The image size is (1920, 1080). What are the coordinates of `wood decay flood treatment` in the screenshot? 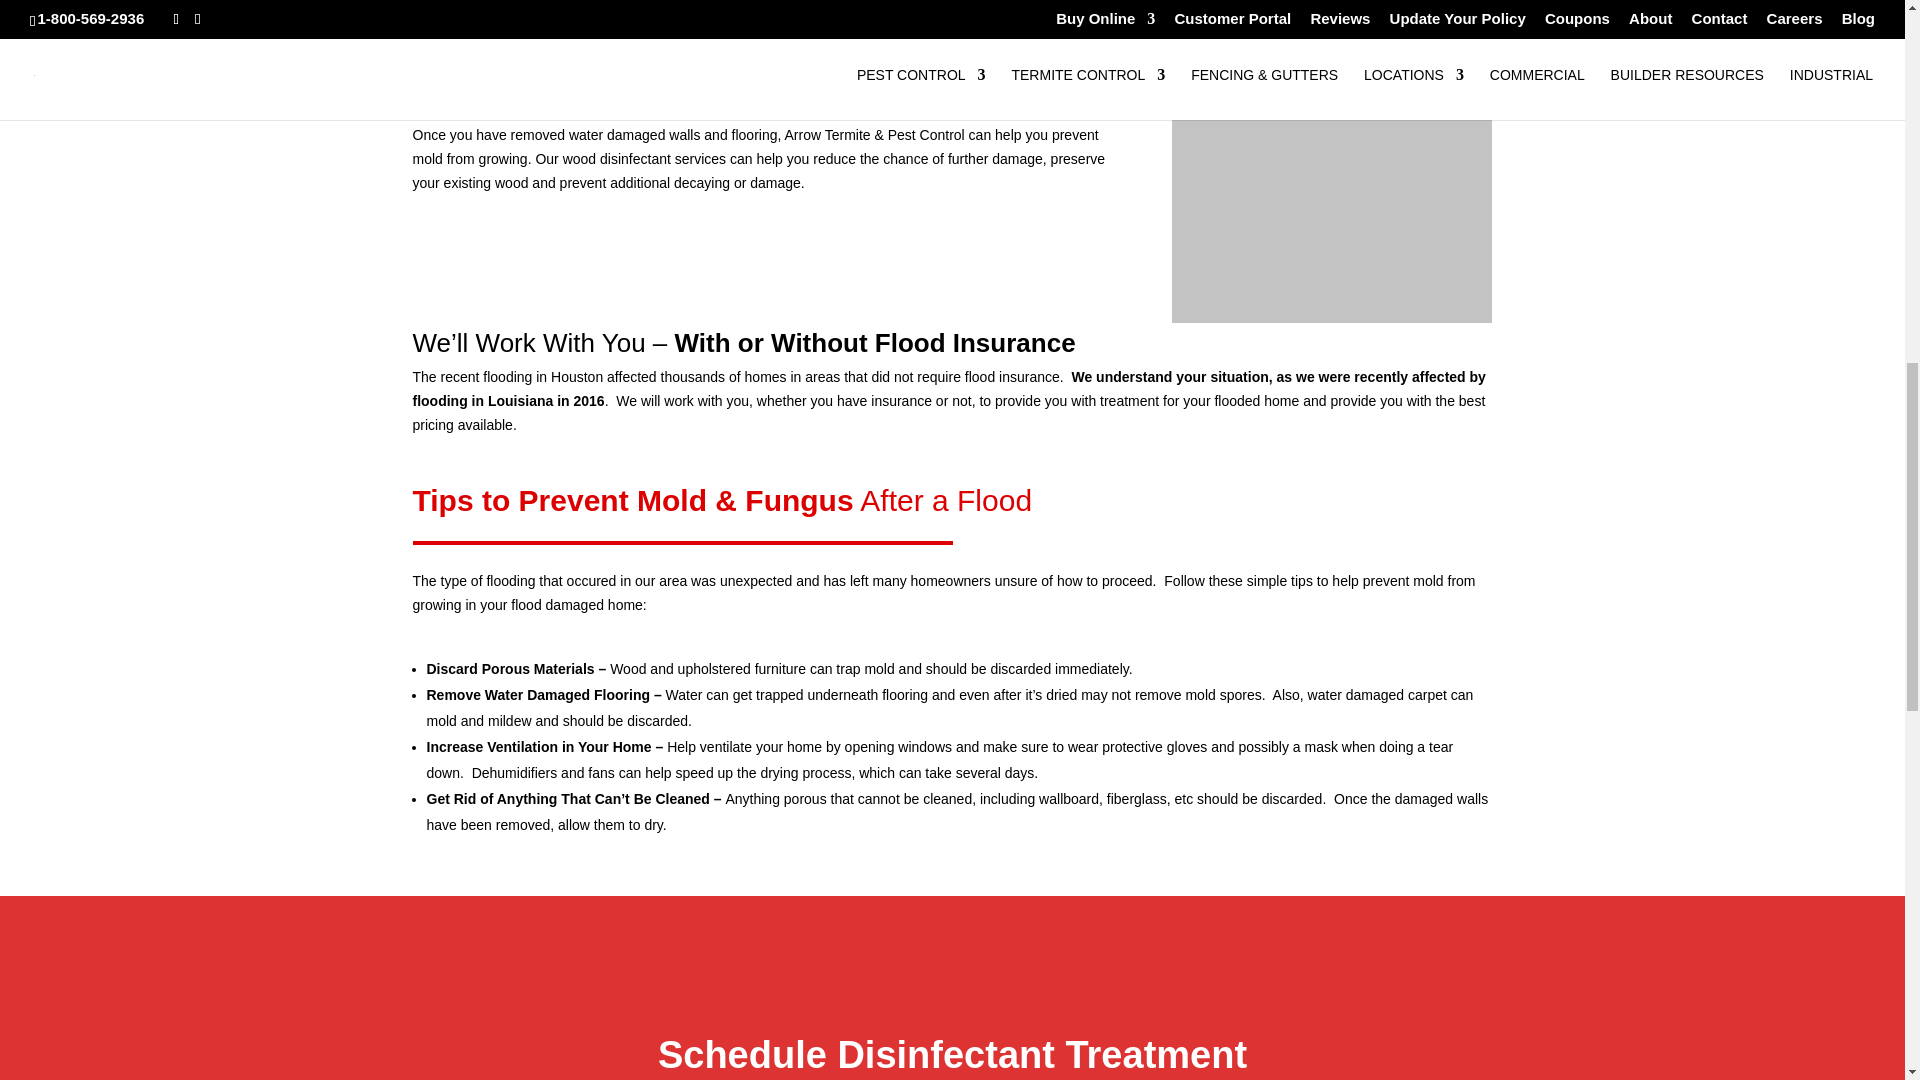 It's located at (1331, 162).